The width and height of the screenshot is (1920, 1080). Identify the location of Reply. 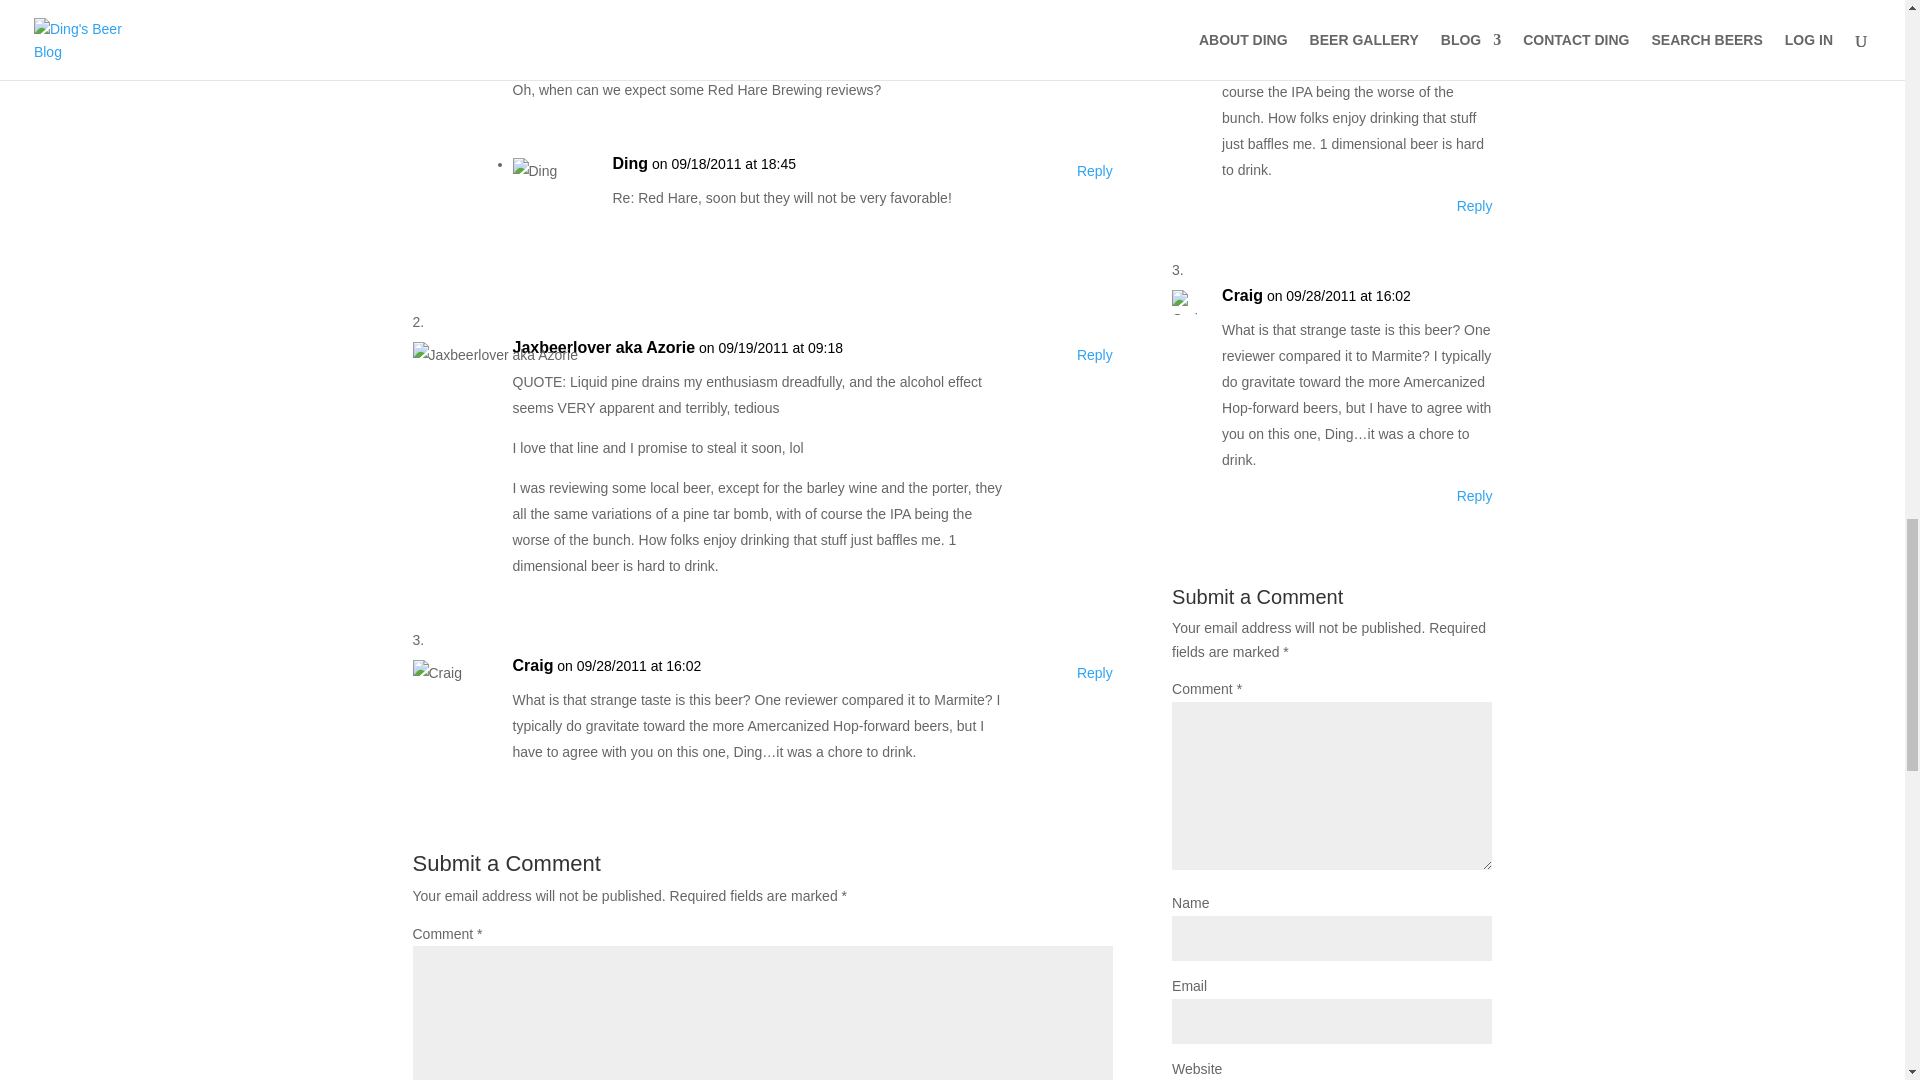
(1475, 206).